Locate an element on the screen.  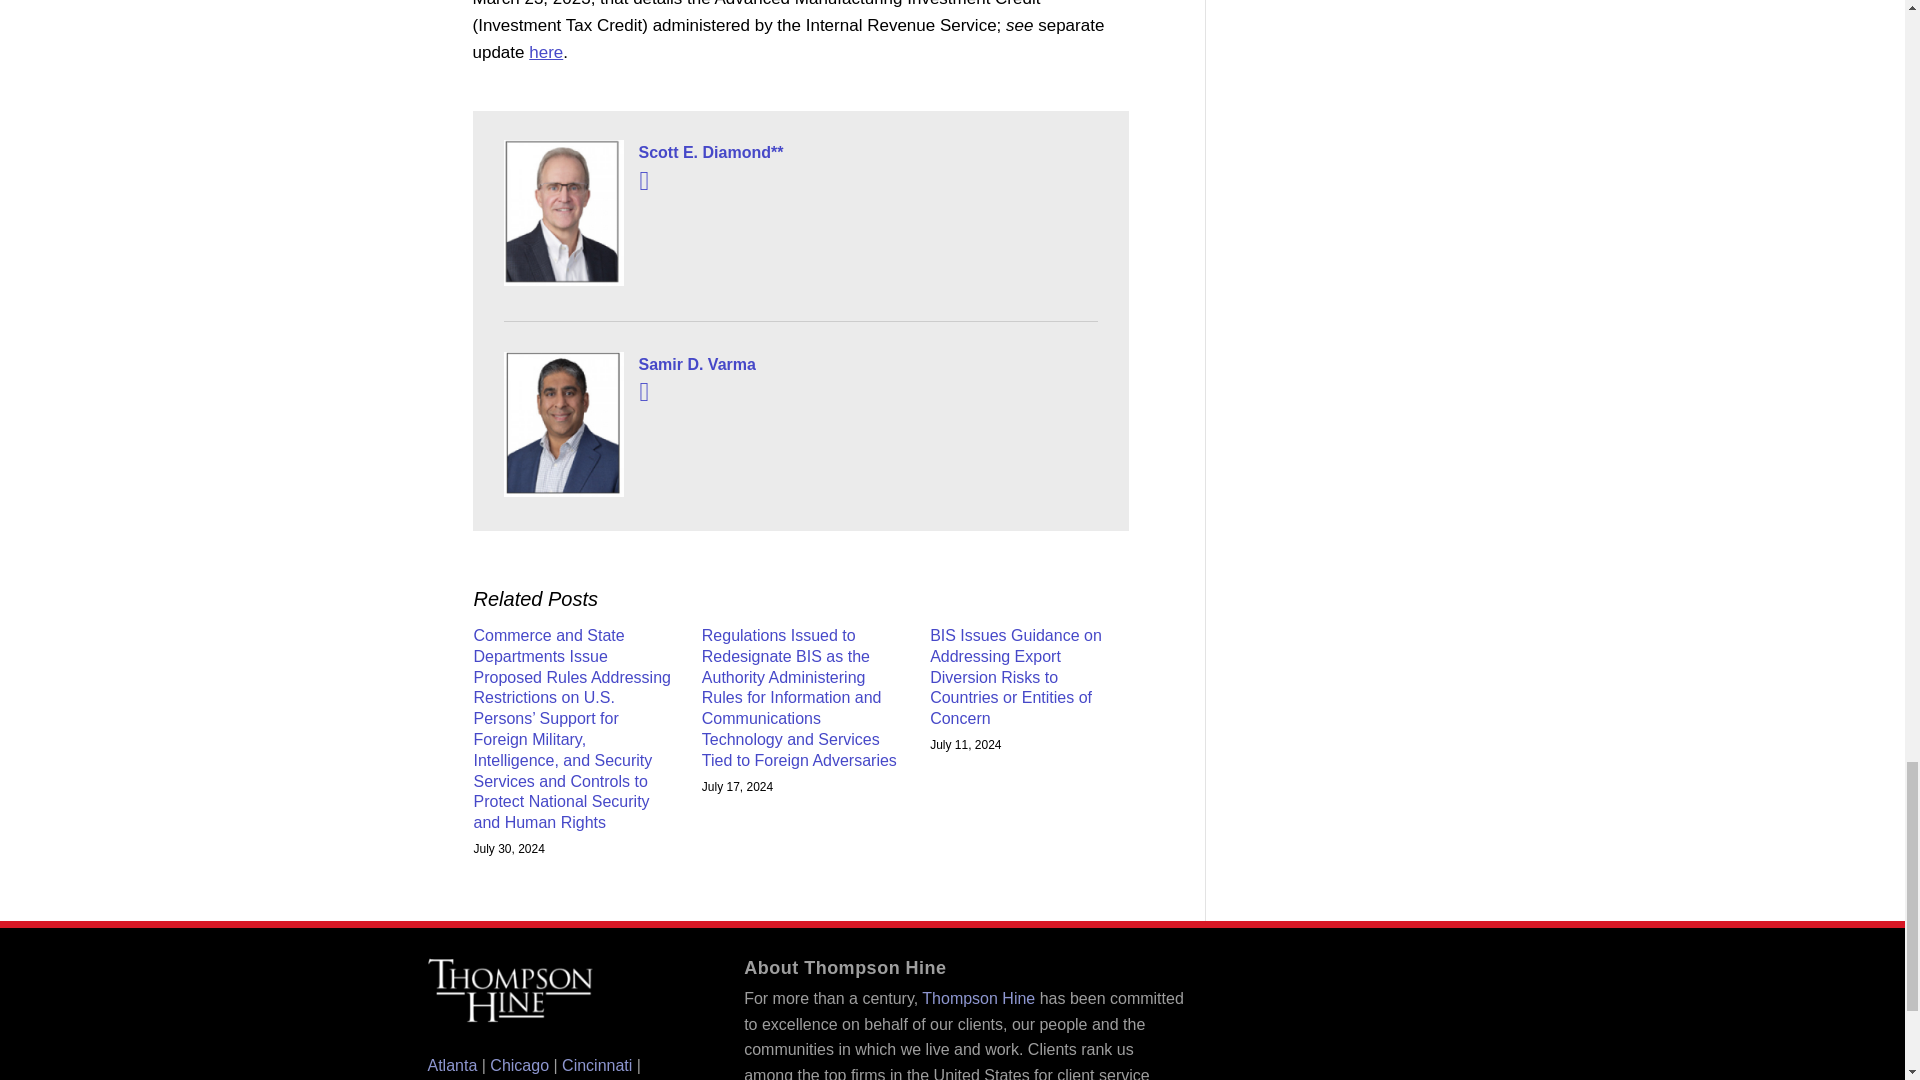
here is located at coordinates (546, 52).